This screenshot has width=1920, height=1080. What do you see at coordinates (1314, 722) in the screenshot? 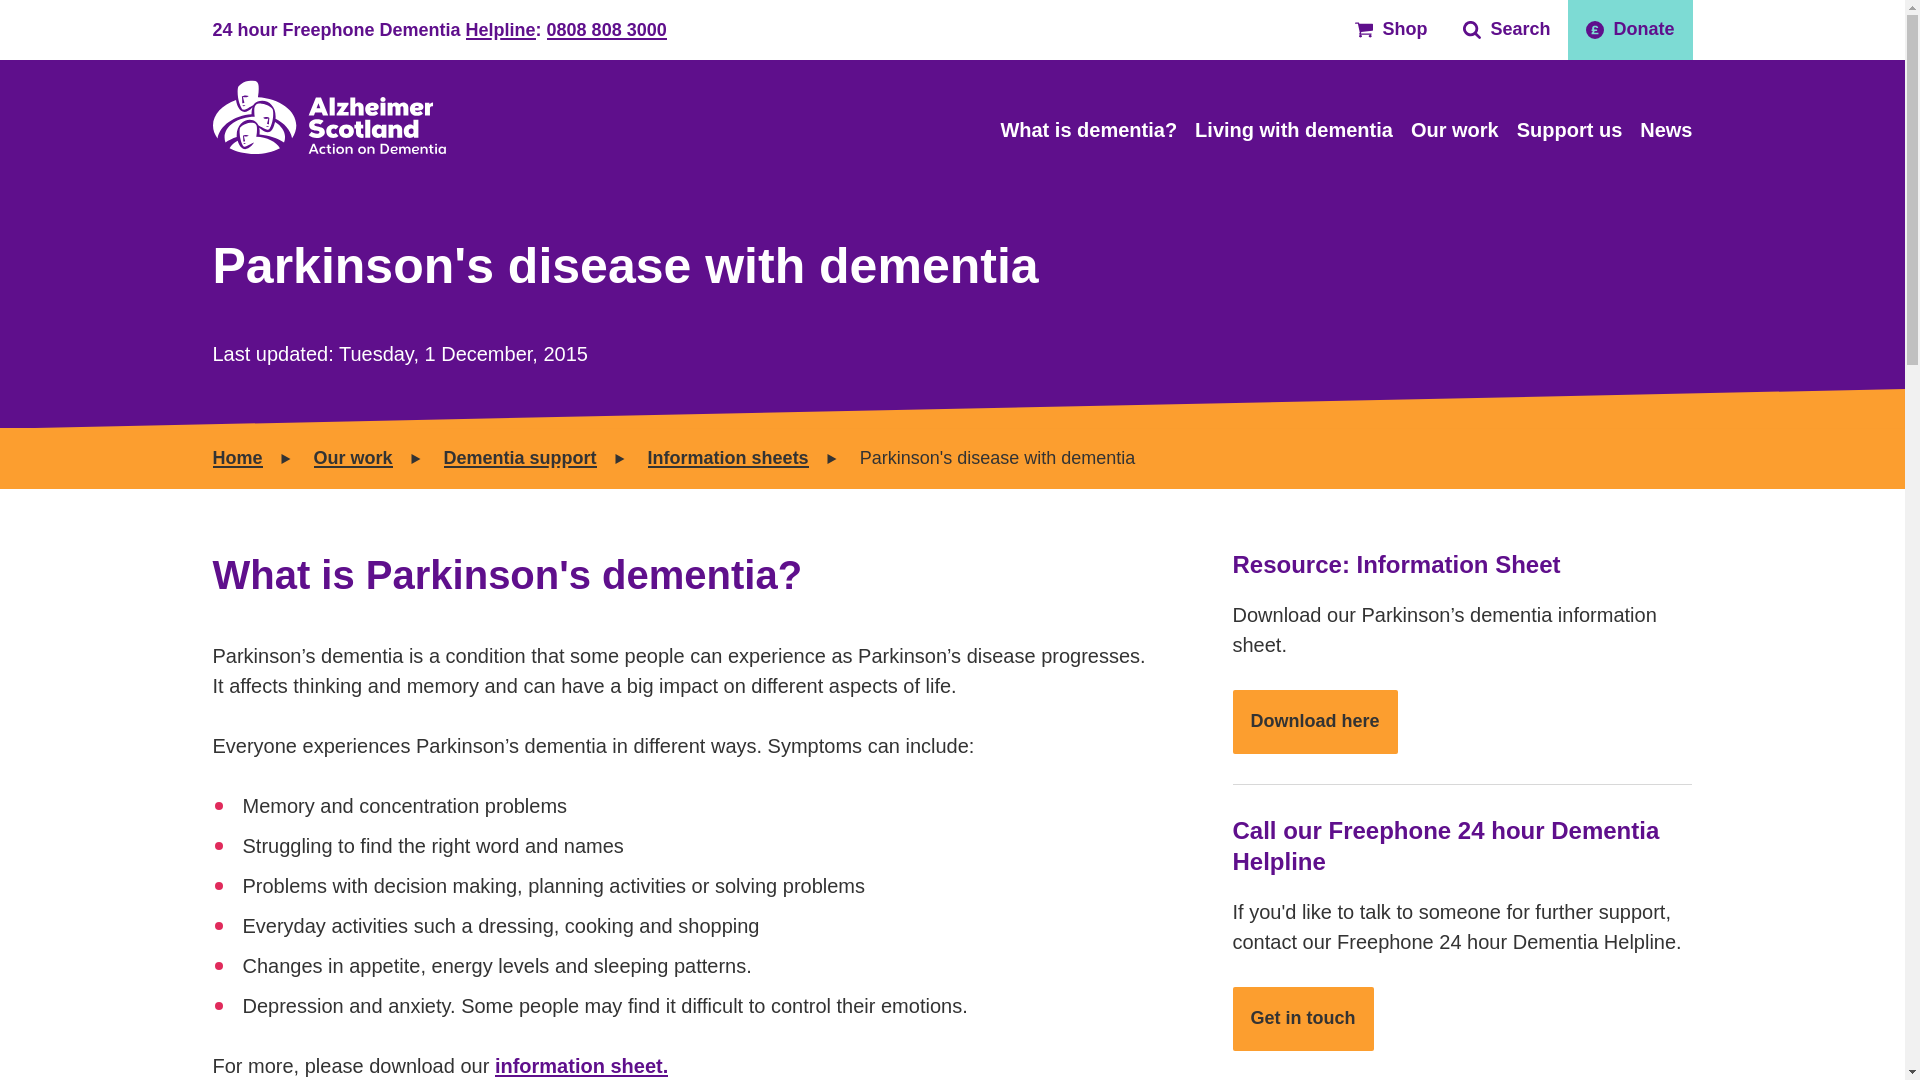
I see `Download here` at bounding box center [1314, 722].